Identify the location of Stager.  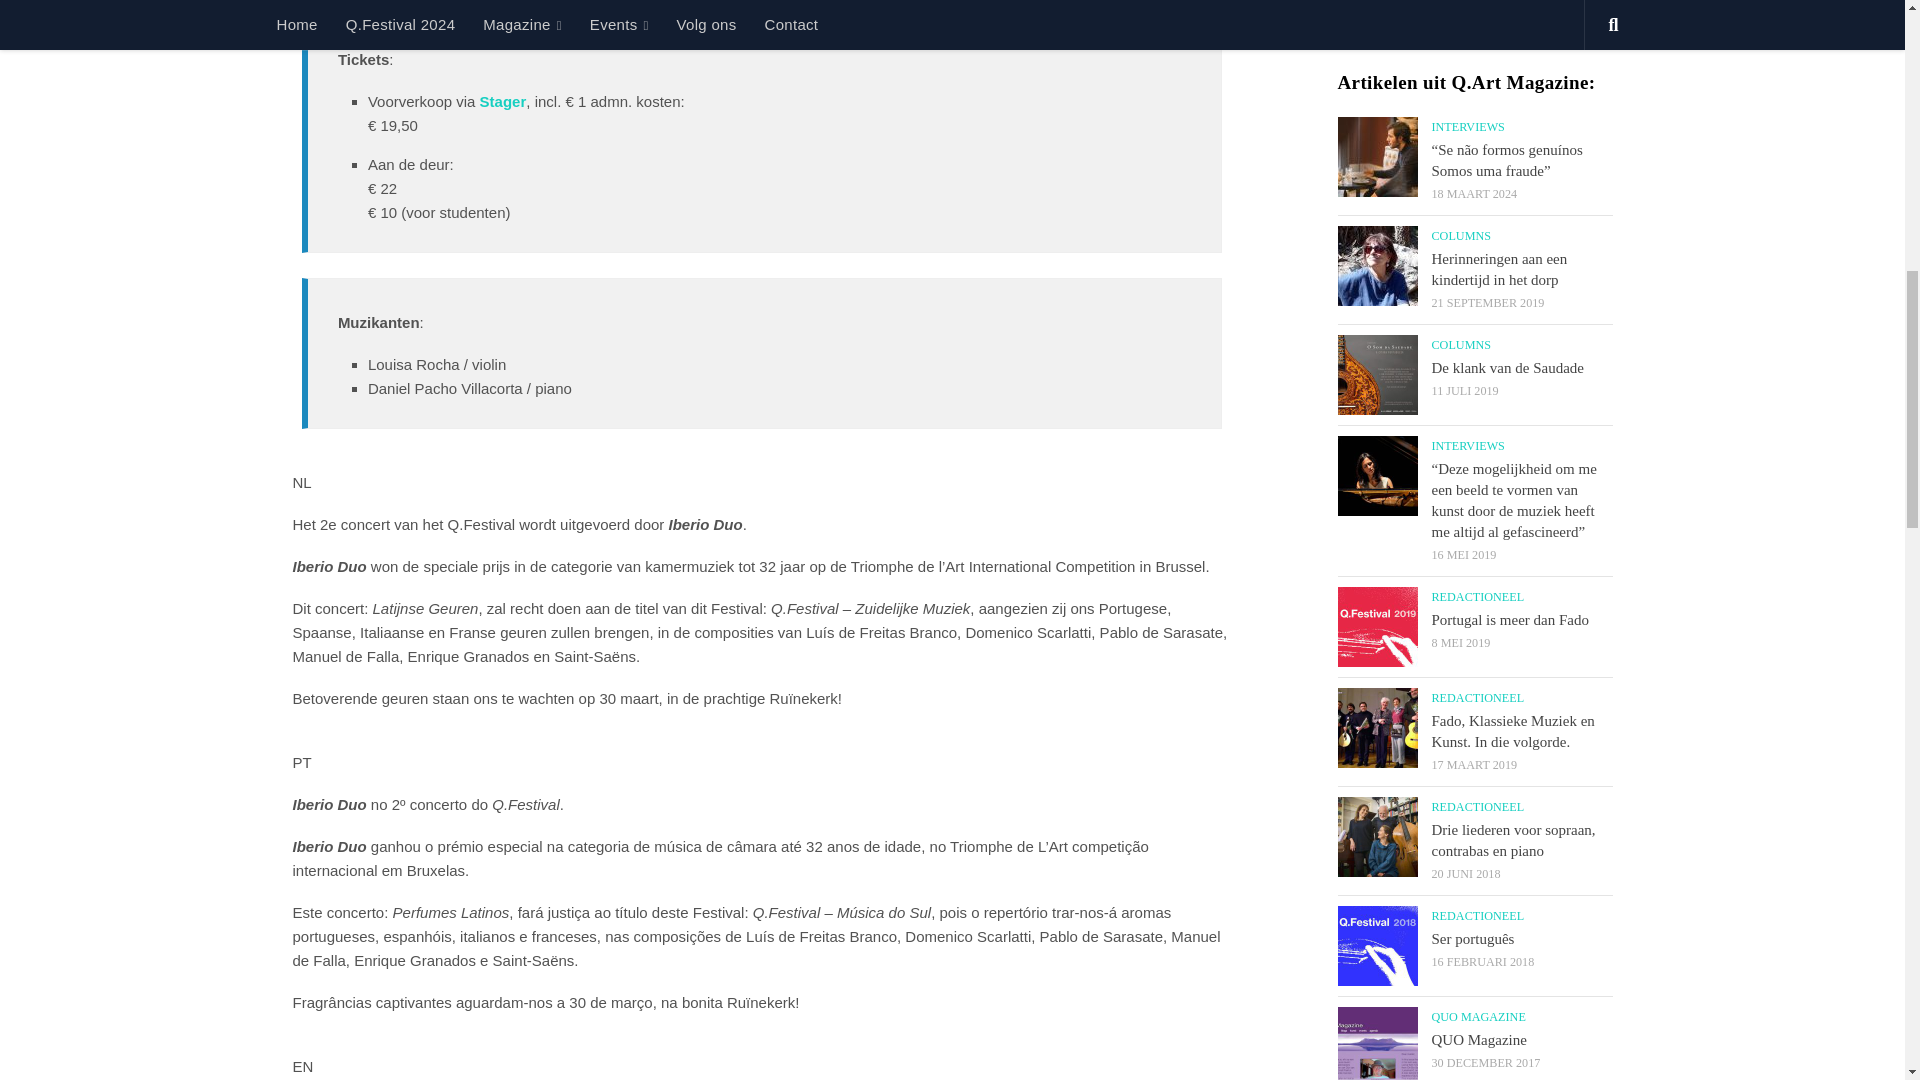
(503, 101).